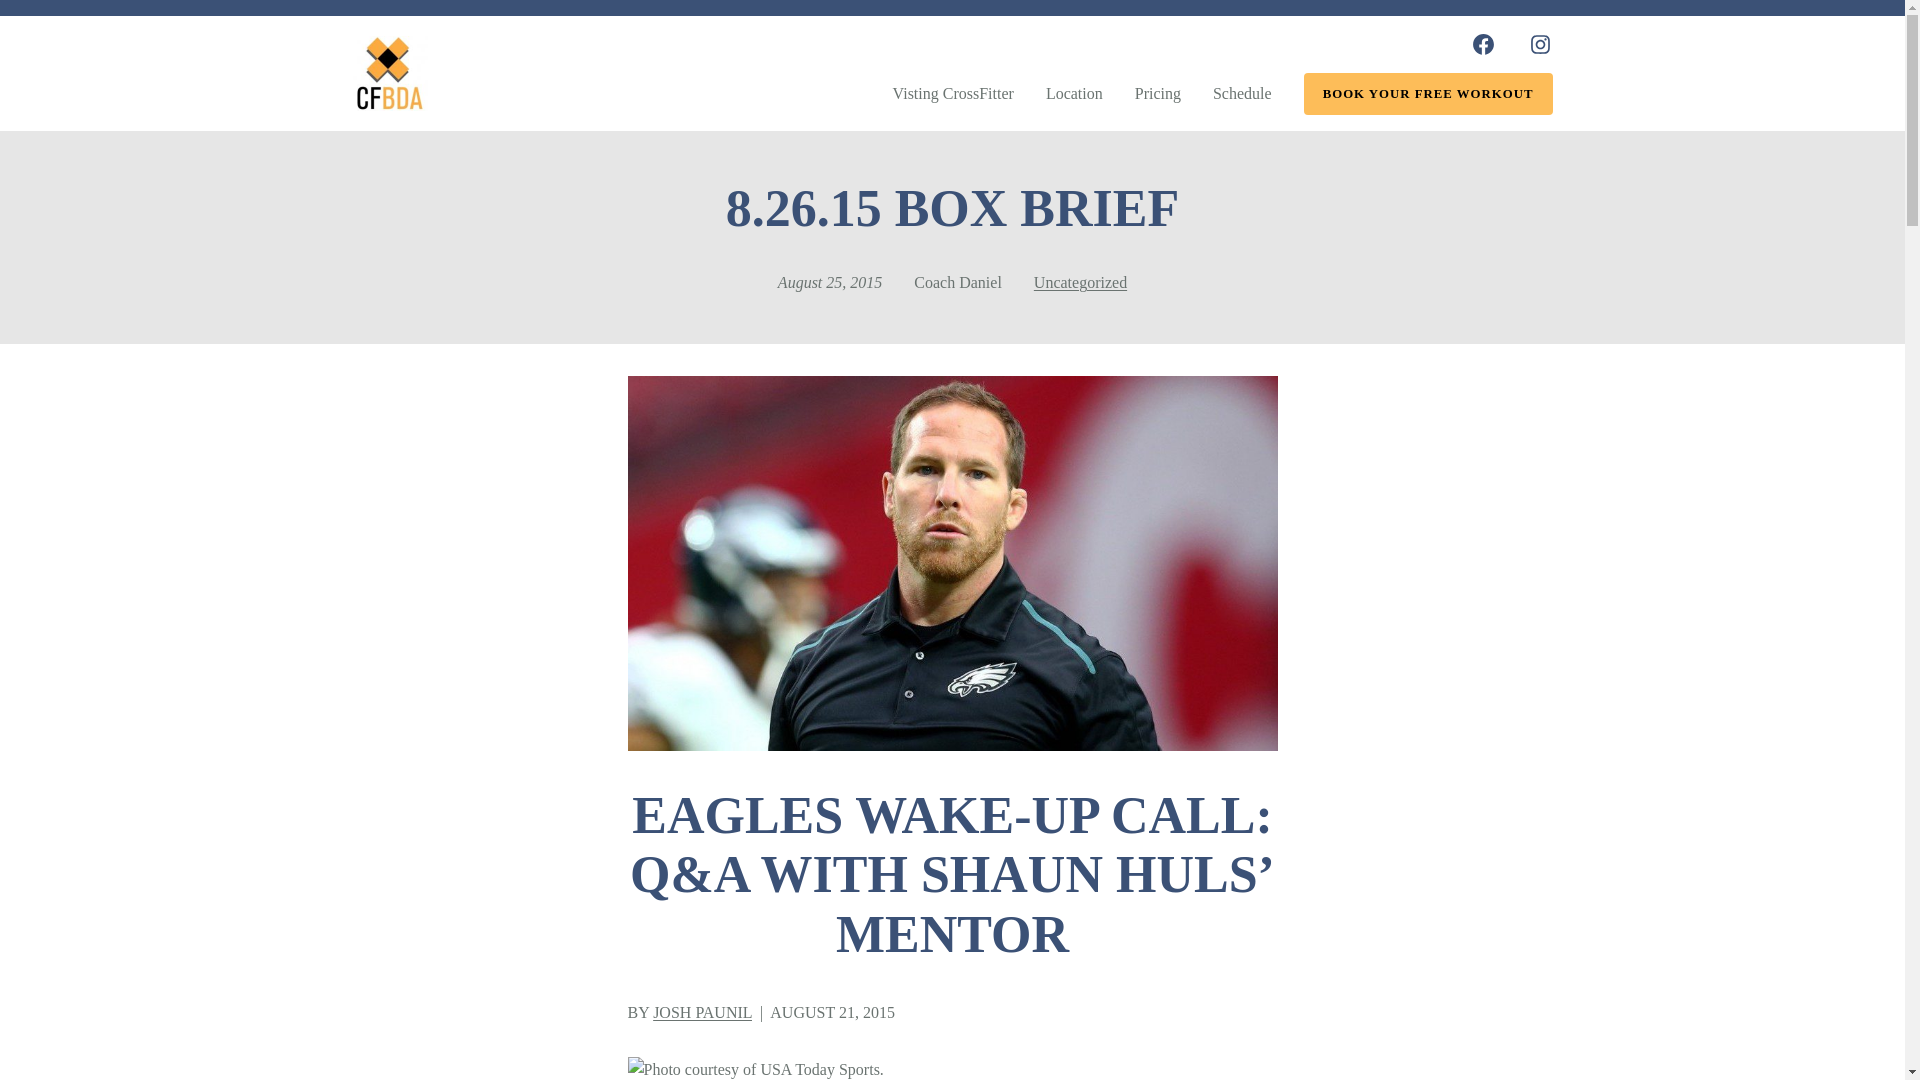 The image size is (1920, 1080). What do you see at coordinates (702, 1012) in the screenshot?
I see `View all posts by Josh Paunil` at bounding box center [702, 1012].